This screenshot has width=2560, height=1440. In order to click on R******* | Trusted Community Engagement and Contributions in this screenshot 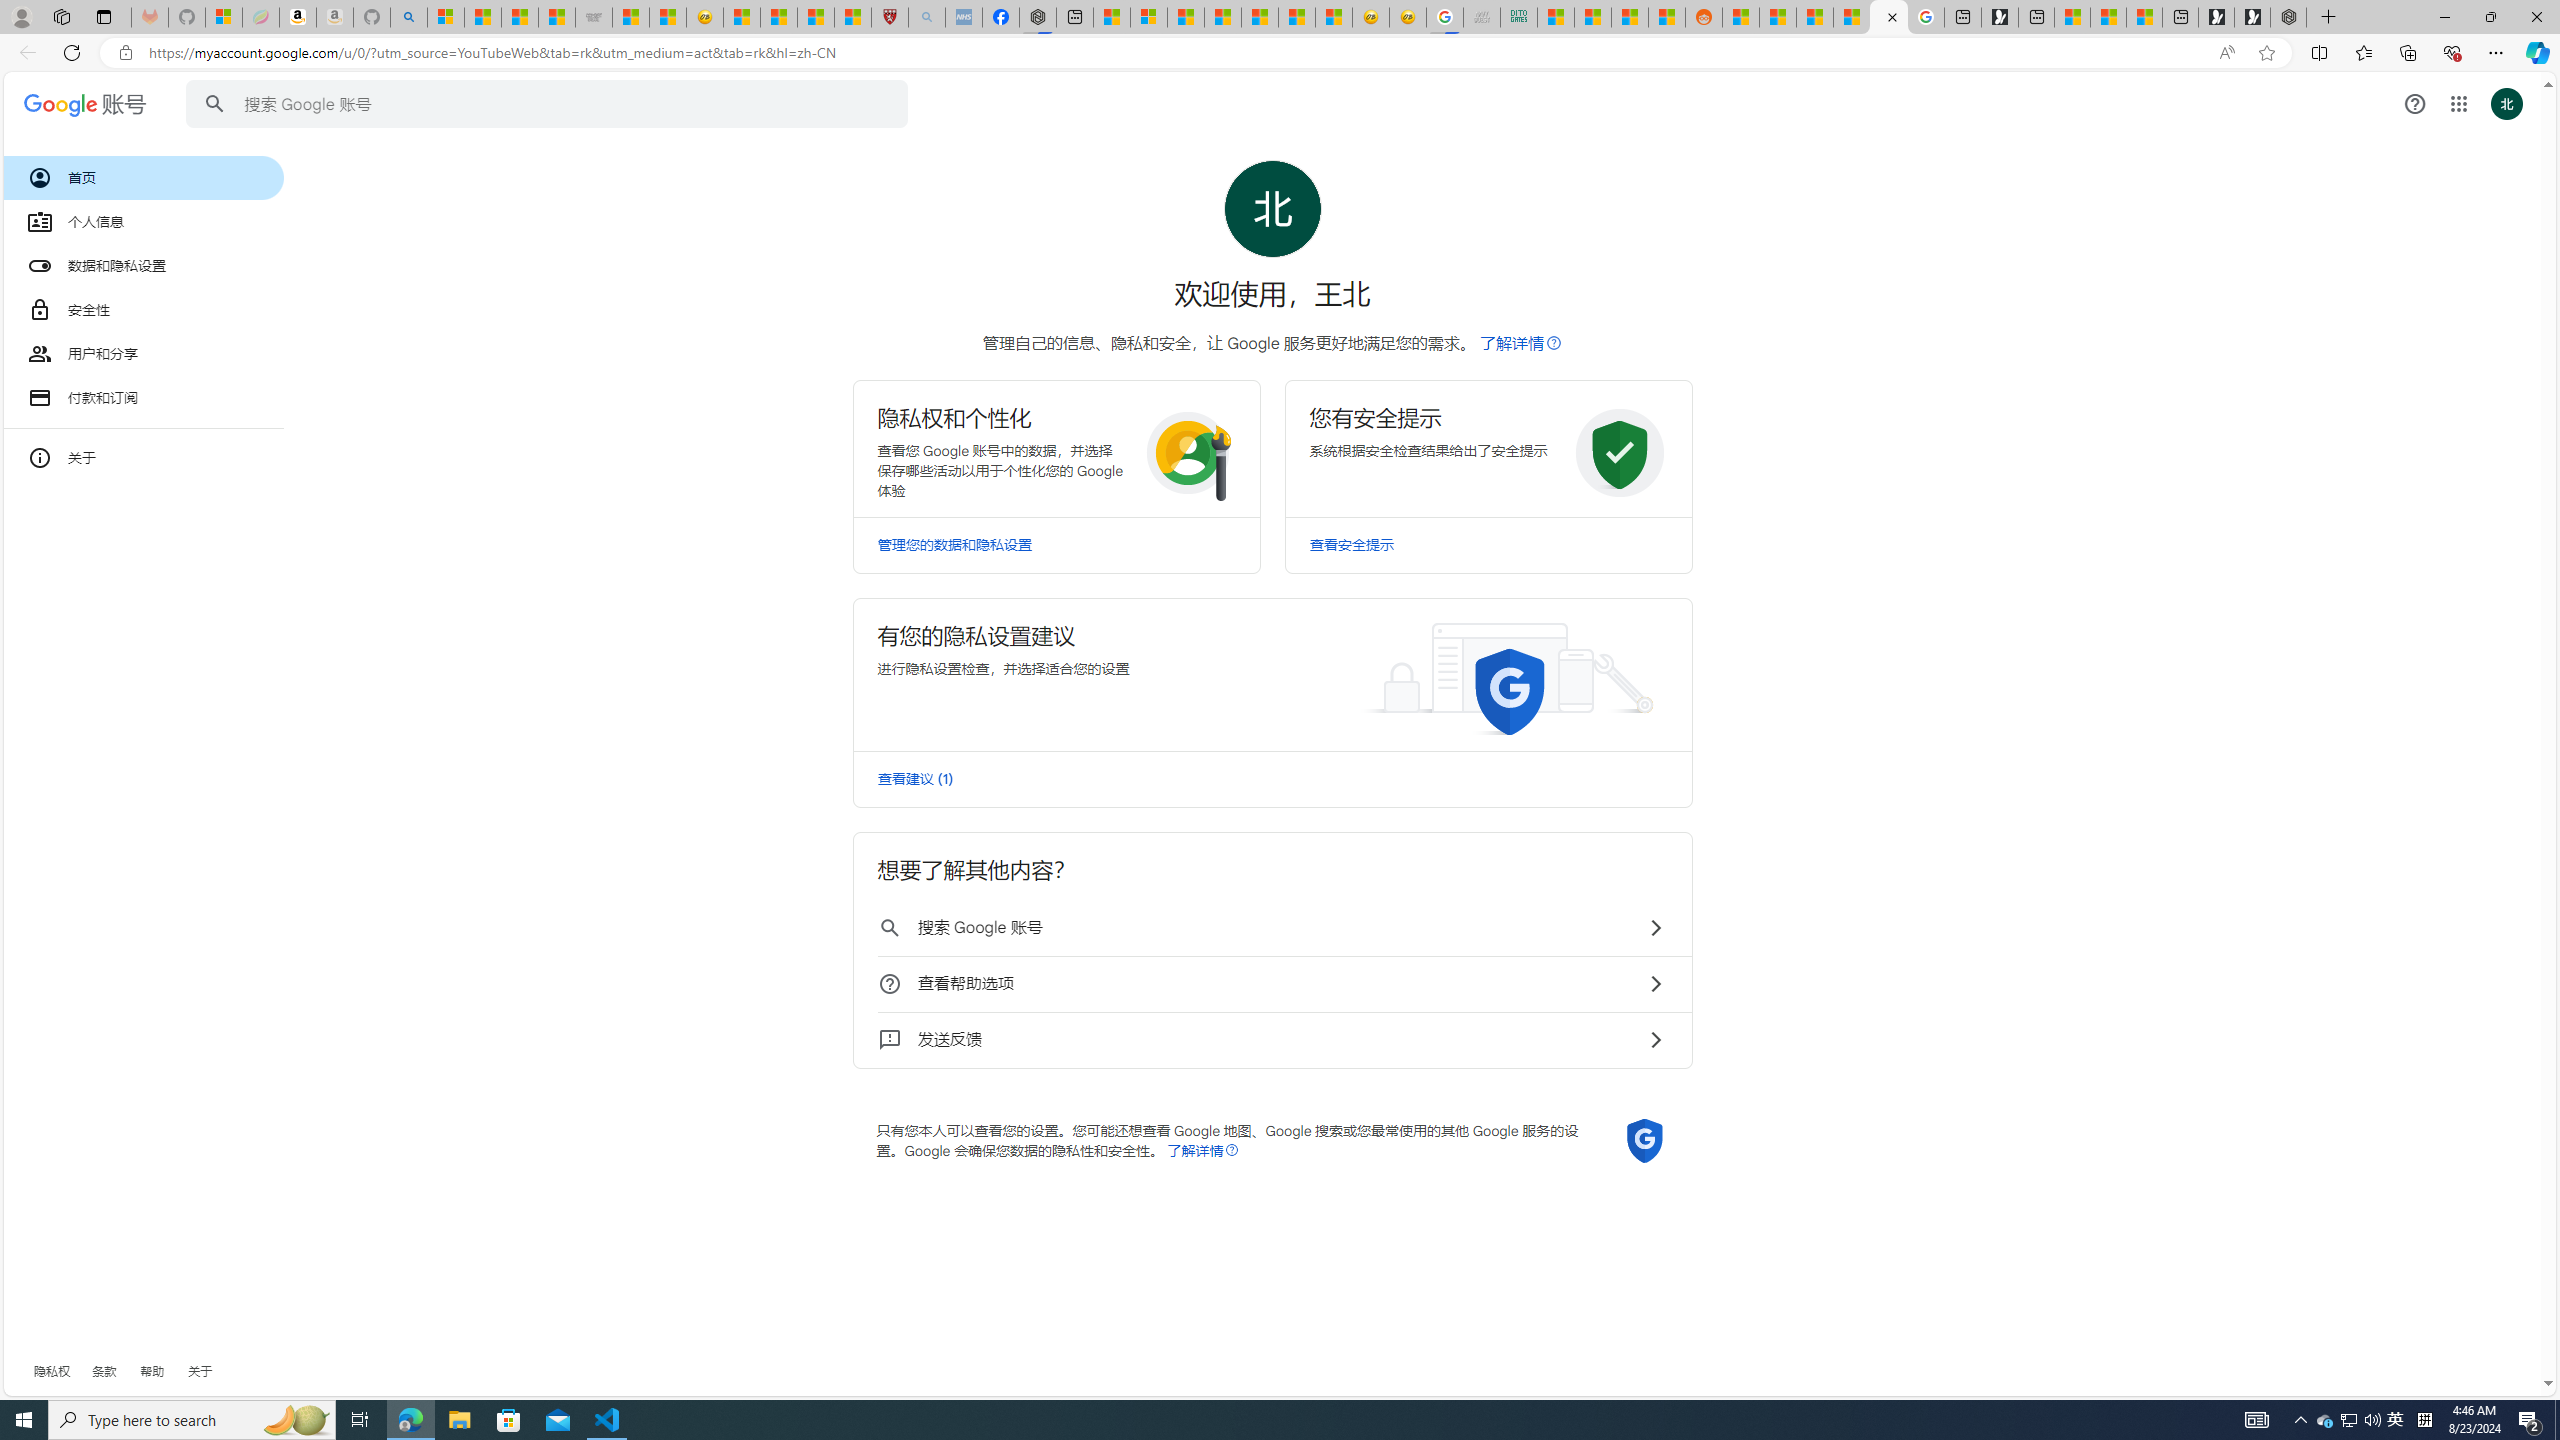, I will do `click(1742, 17)`.